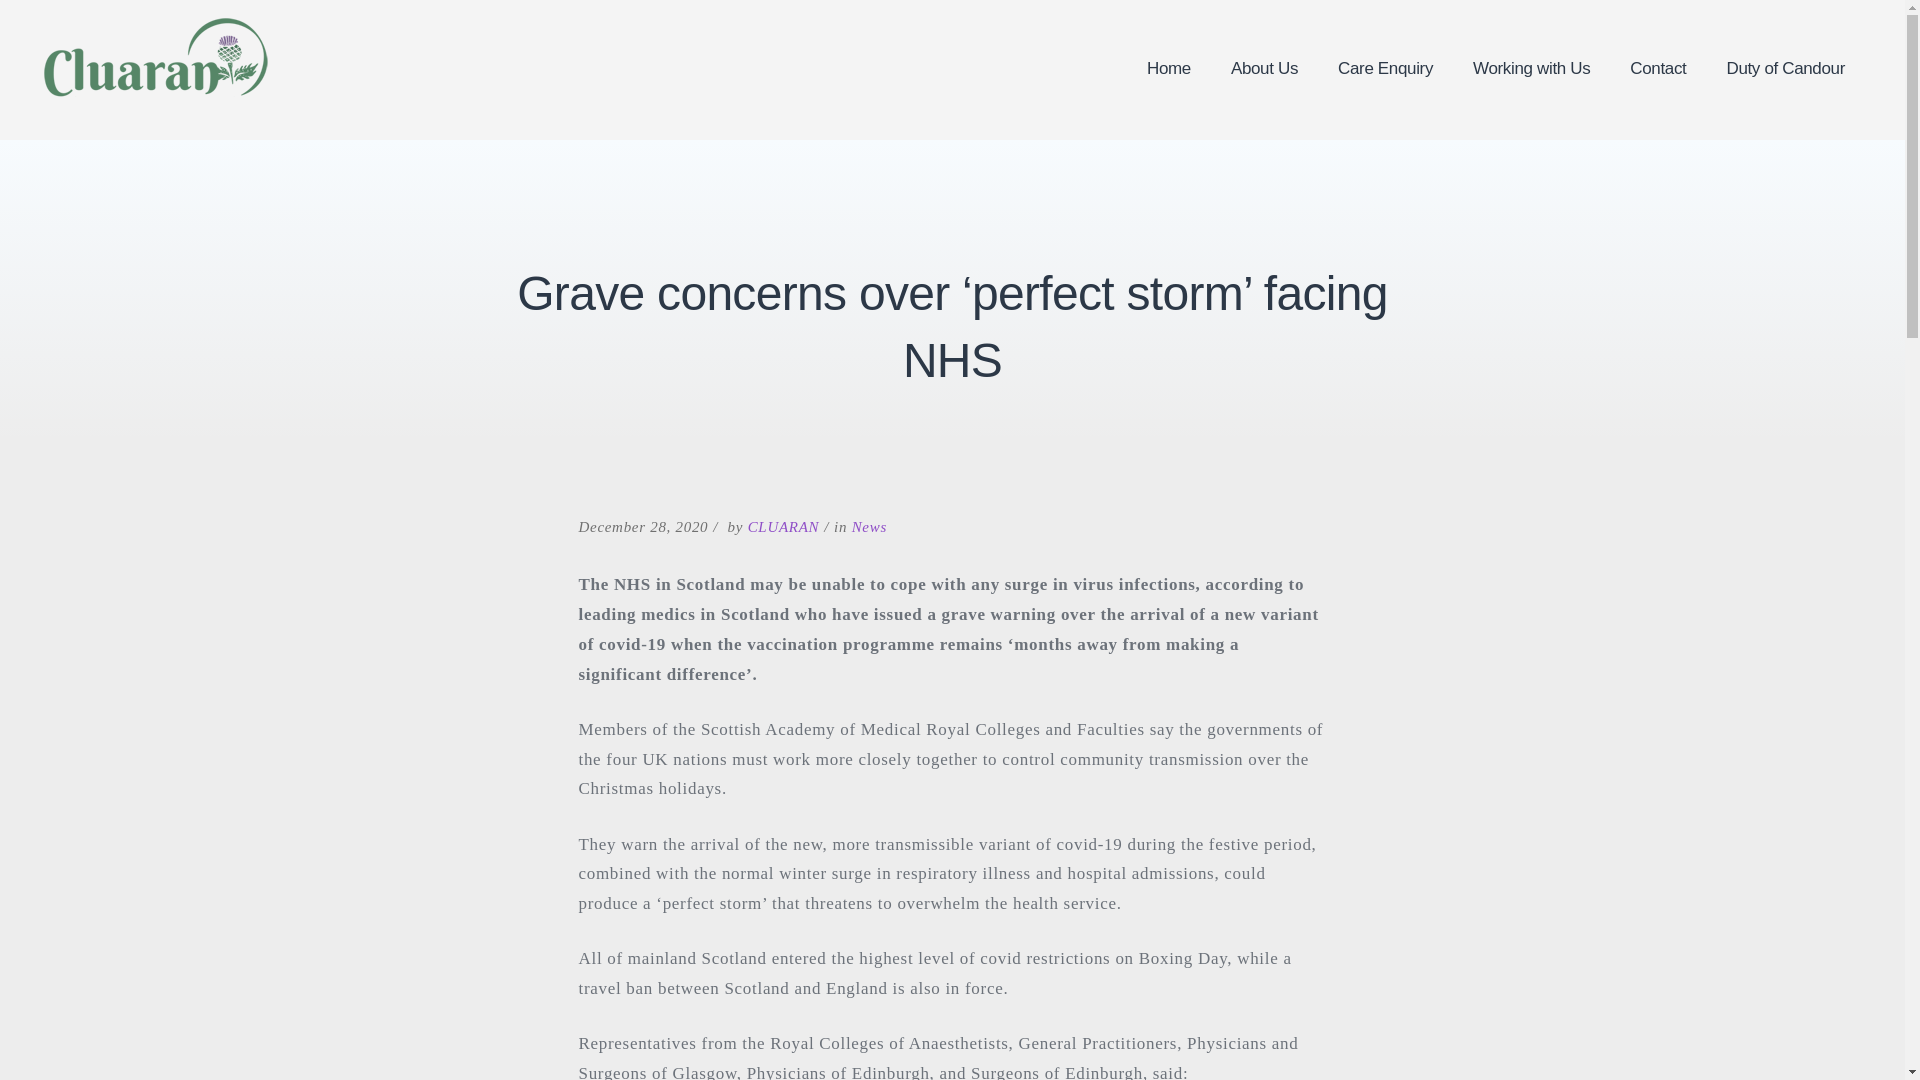 The width and height of the screenshot is (1920, 1080). Describe the element at coordinates (1264, 69) in the screenshot. I see `About Us` at that location.